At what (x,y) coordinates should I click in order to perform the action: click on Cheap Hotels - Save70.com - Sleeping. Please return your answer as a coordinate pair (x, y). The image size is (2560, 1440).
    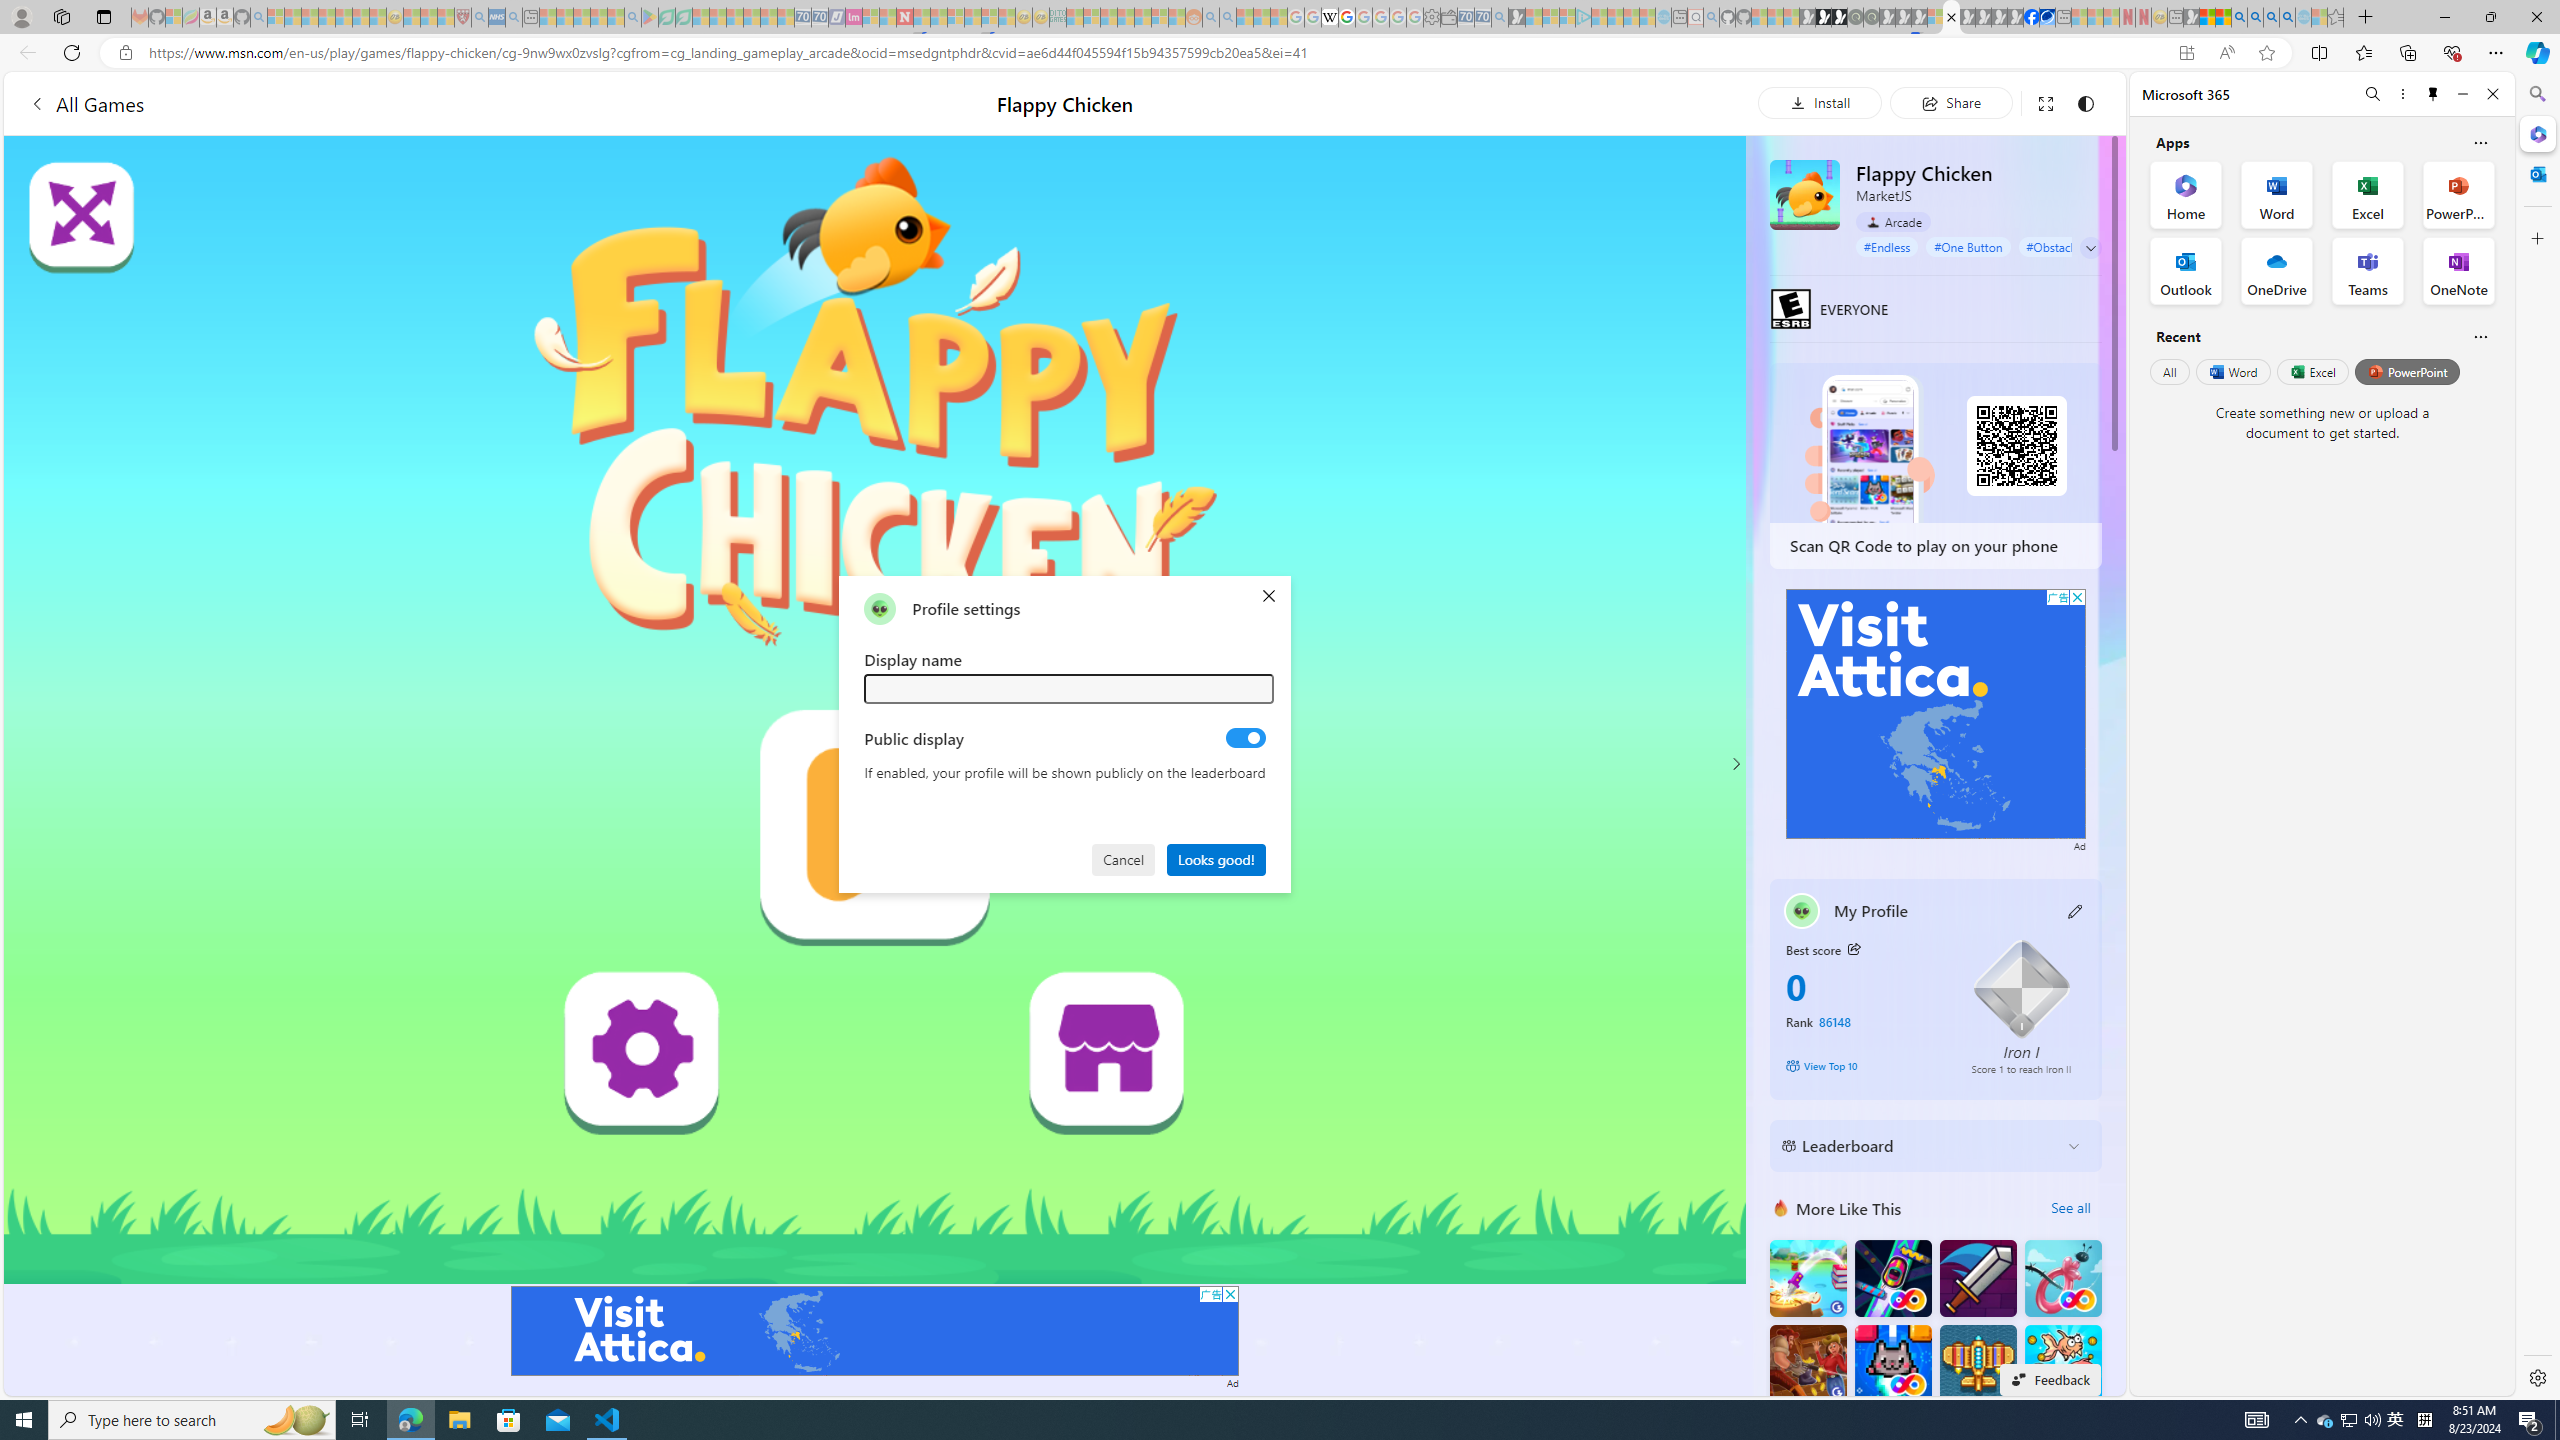
    Looking at the image, I should click on (820, 17).